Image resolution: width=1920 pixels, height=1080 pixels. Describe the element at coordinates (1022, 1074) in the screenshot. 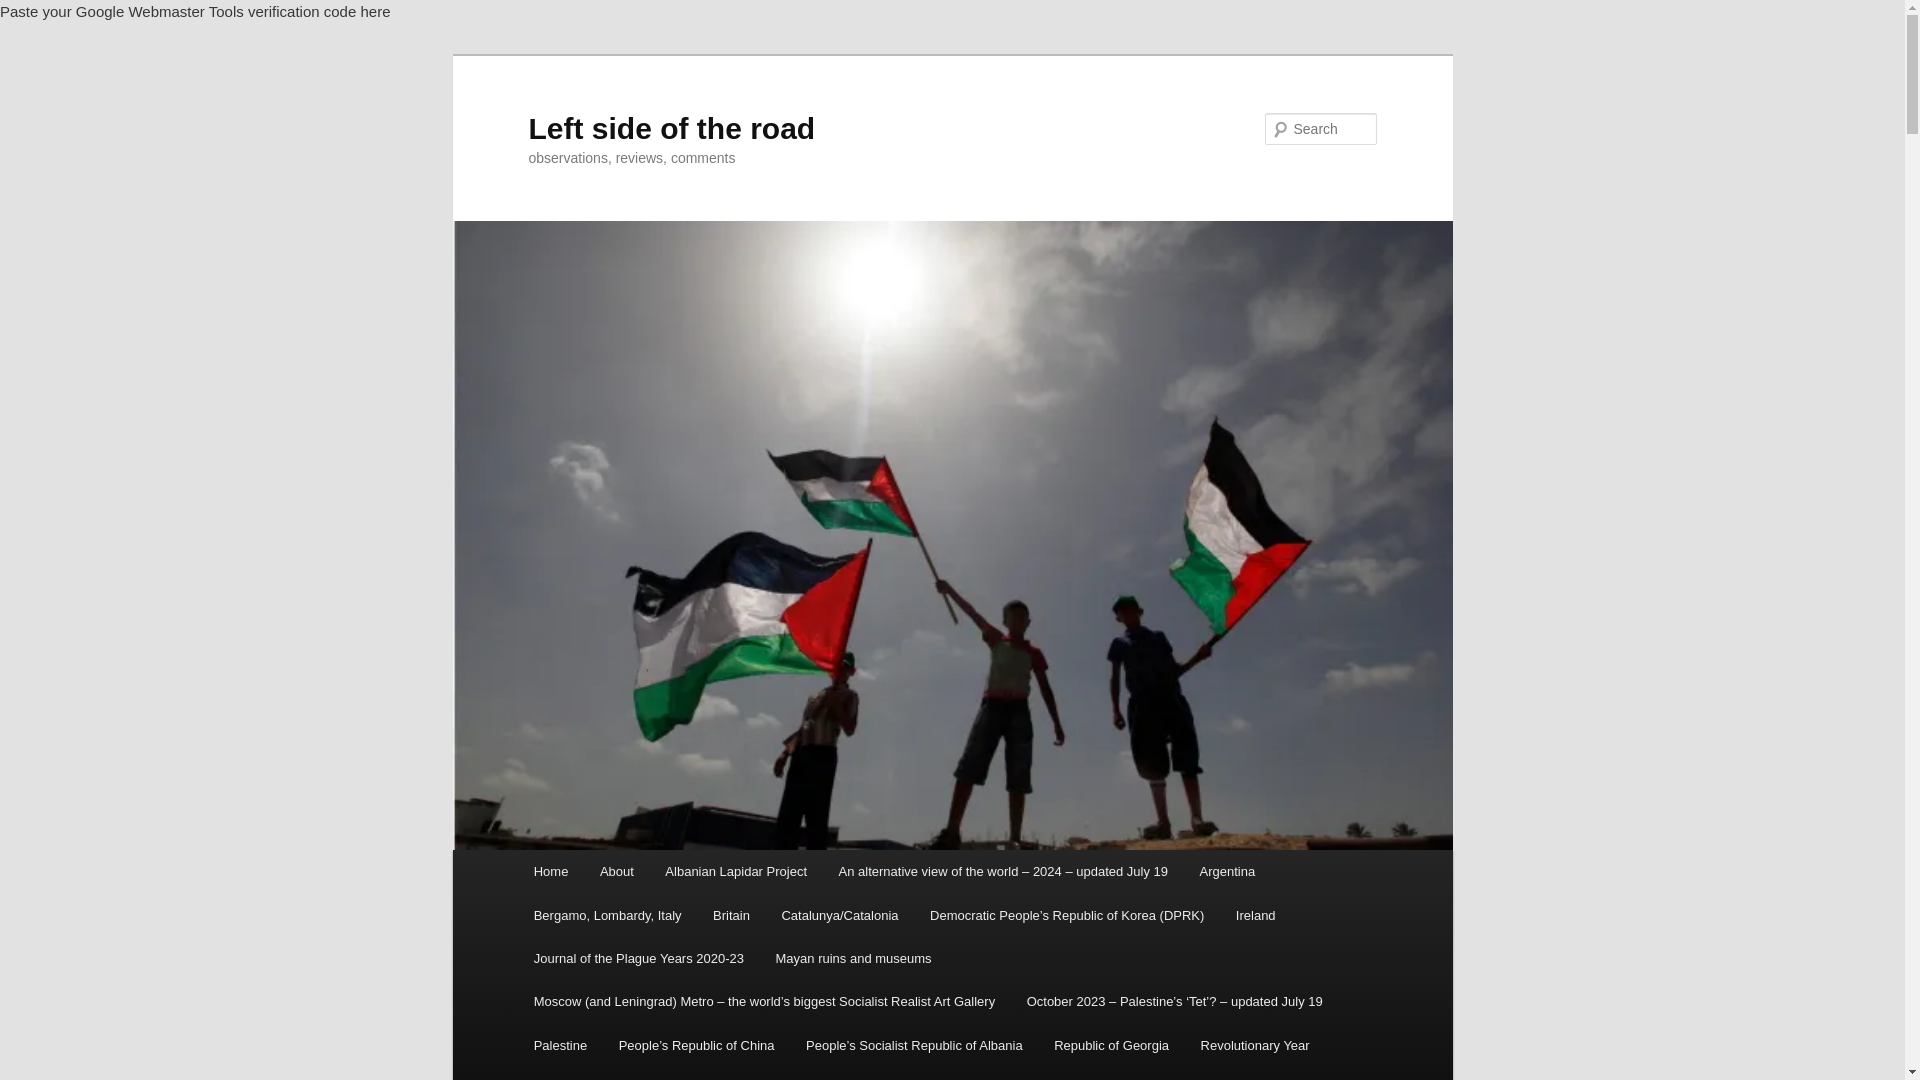

I see `The Peruvian Revolution` at that location.